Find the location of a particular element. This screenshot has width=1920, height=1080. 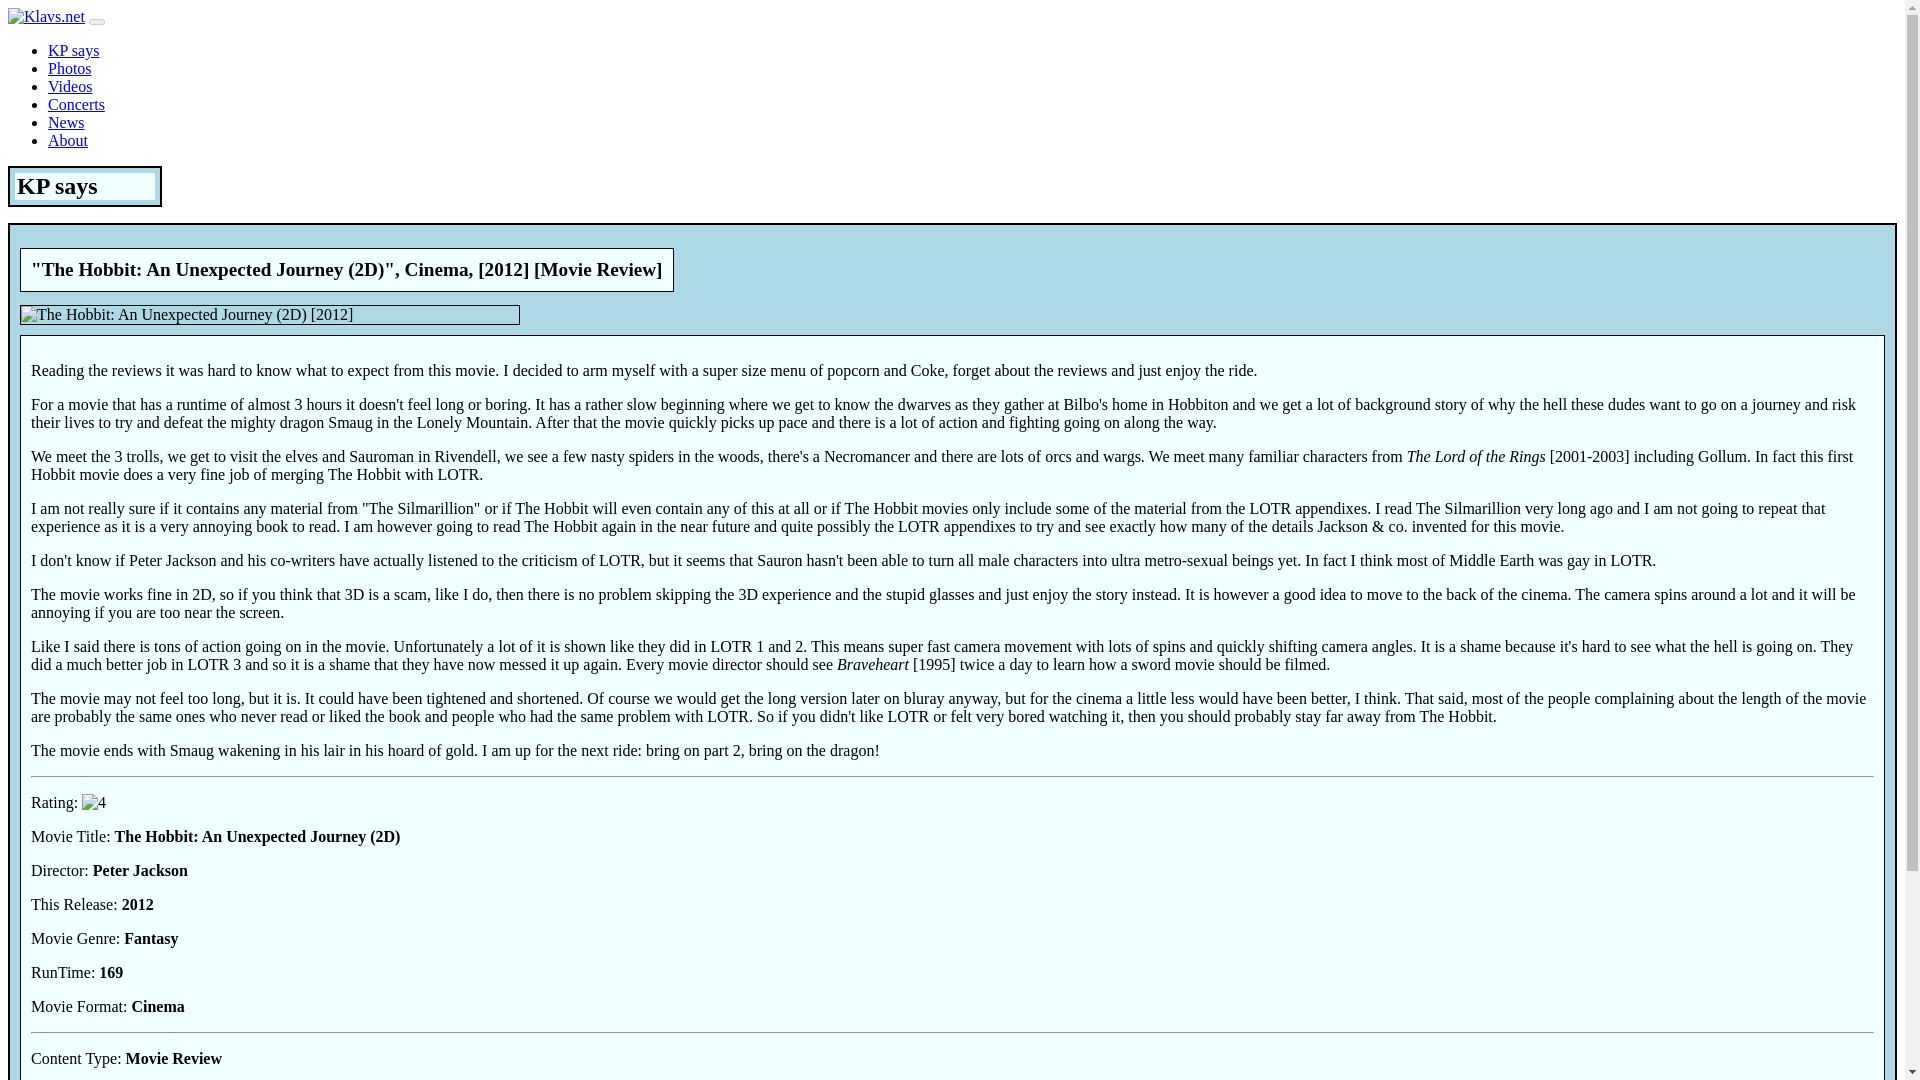

Toggle is located at coordinates (96, 22).